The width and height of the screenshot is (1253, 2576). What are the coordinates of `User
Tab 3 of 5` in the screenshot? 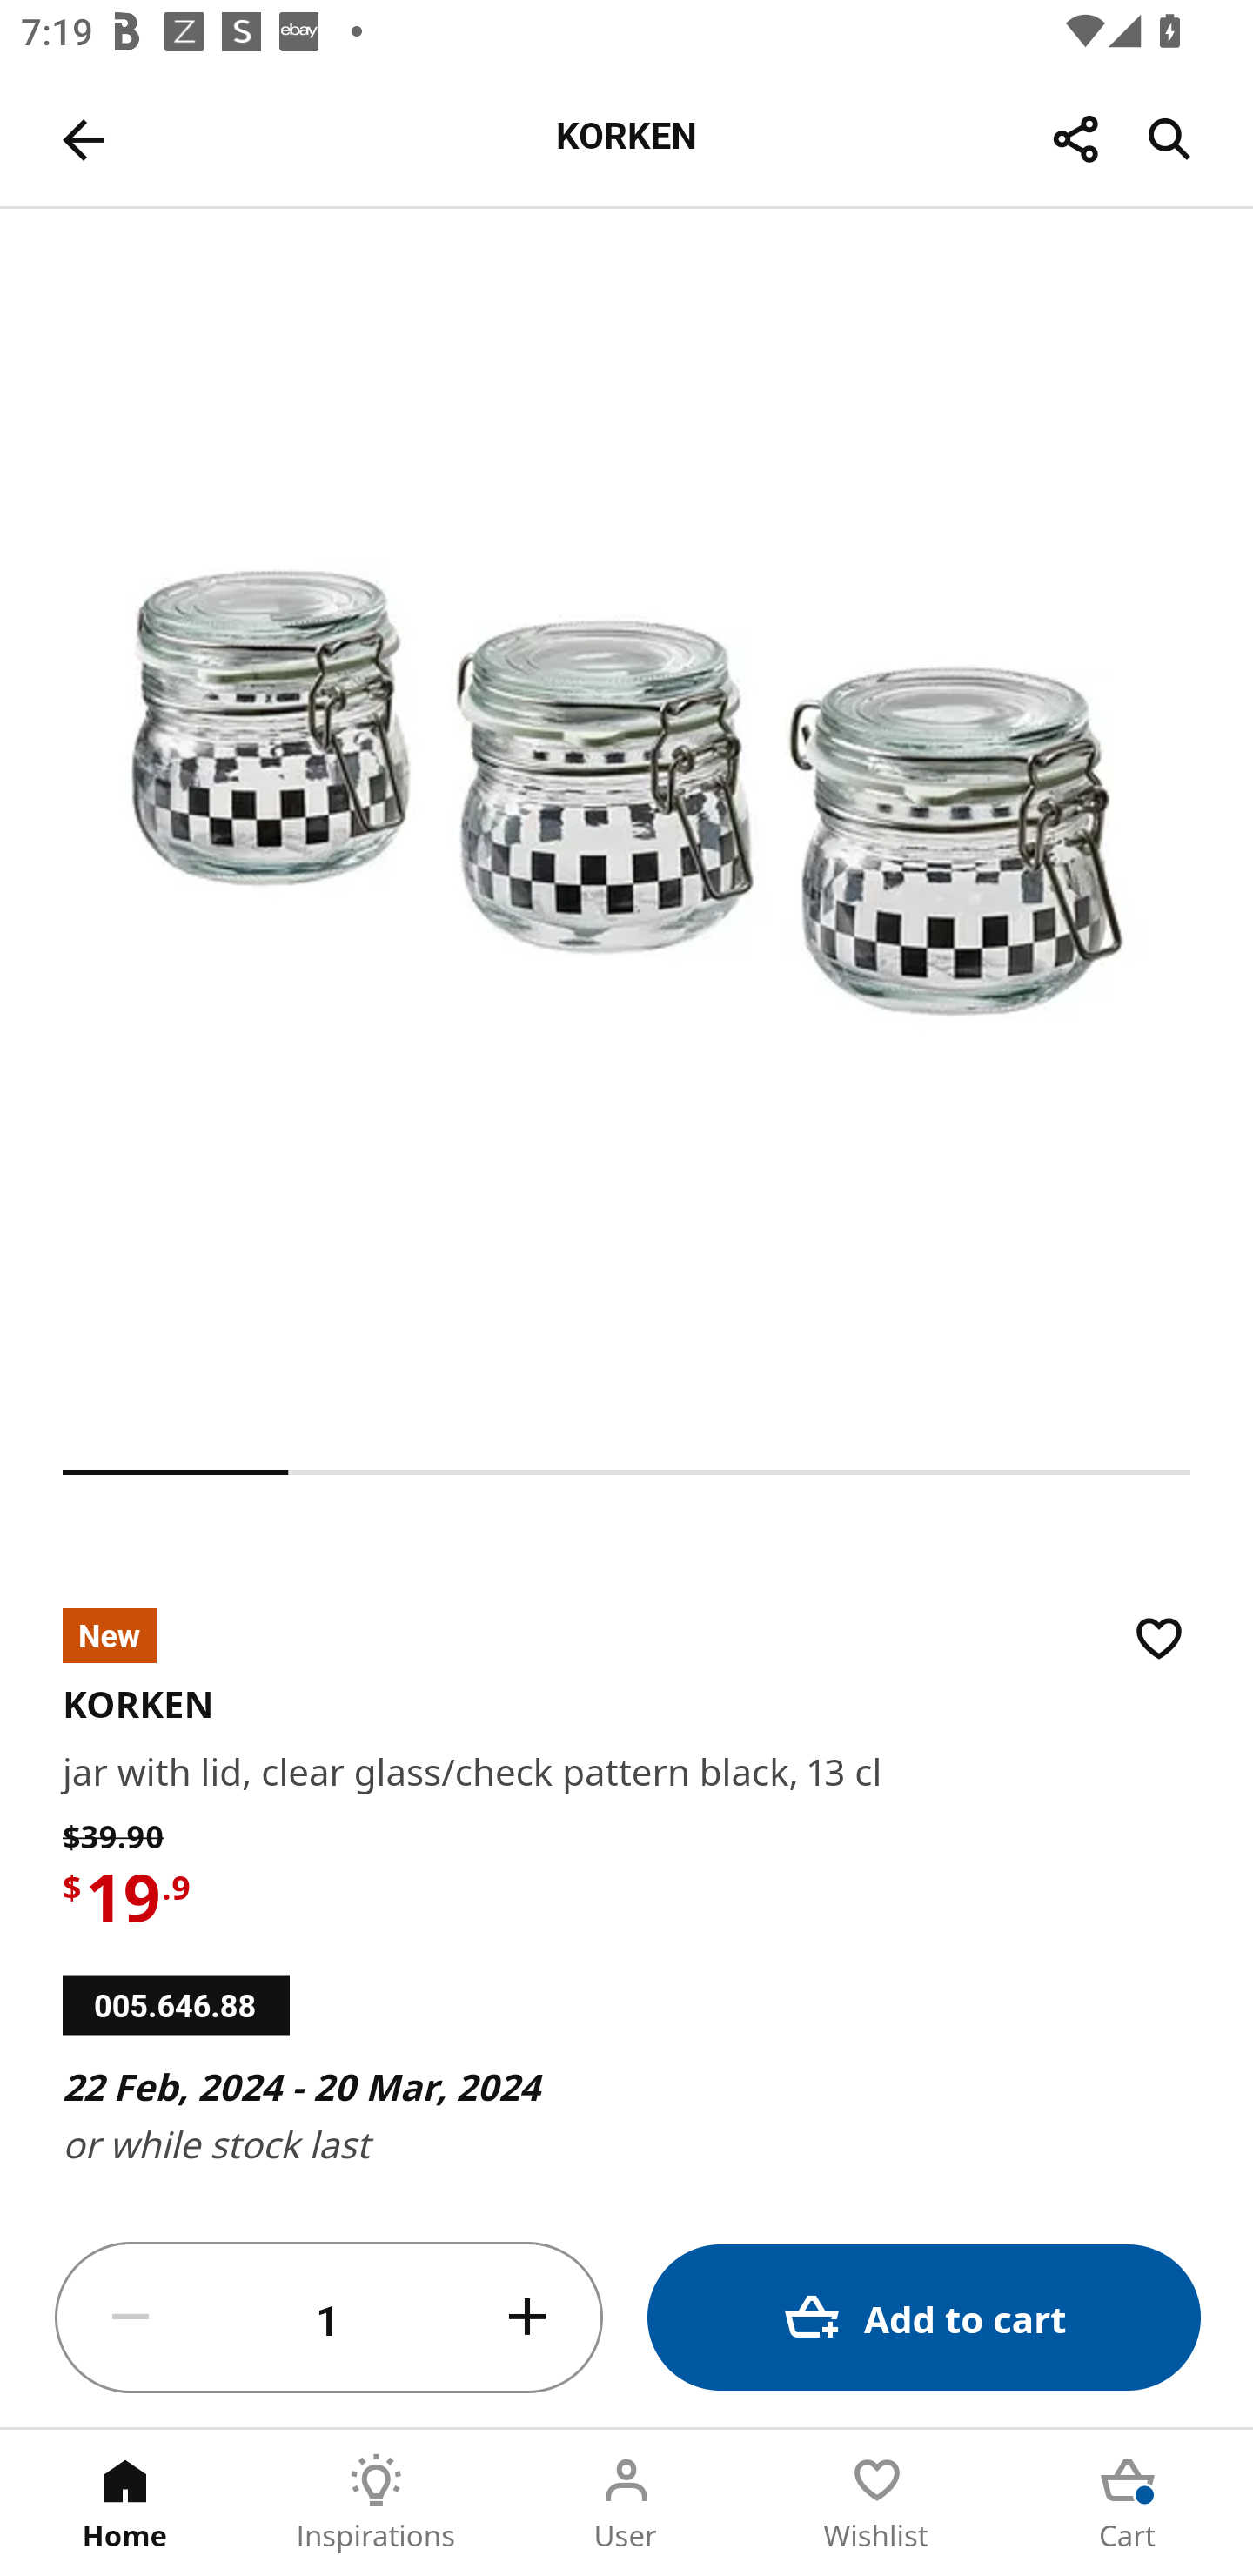 It's located at (626, 2503).